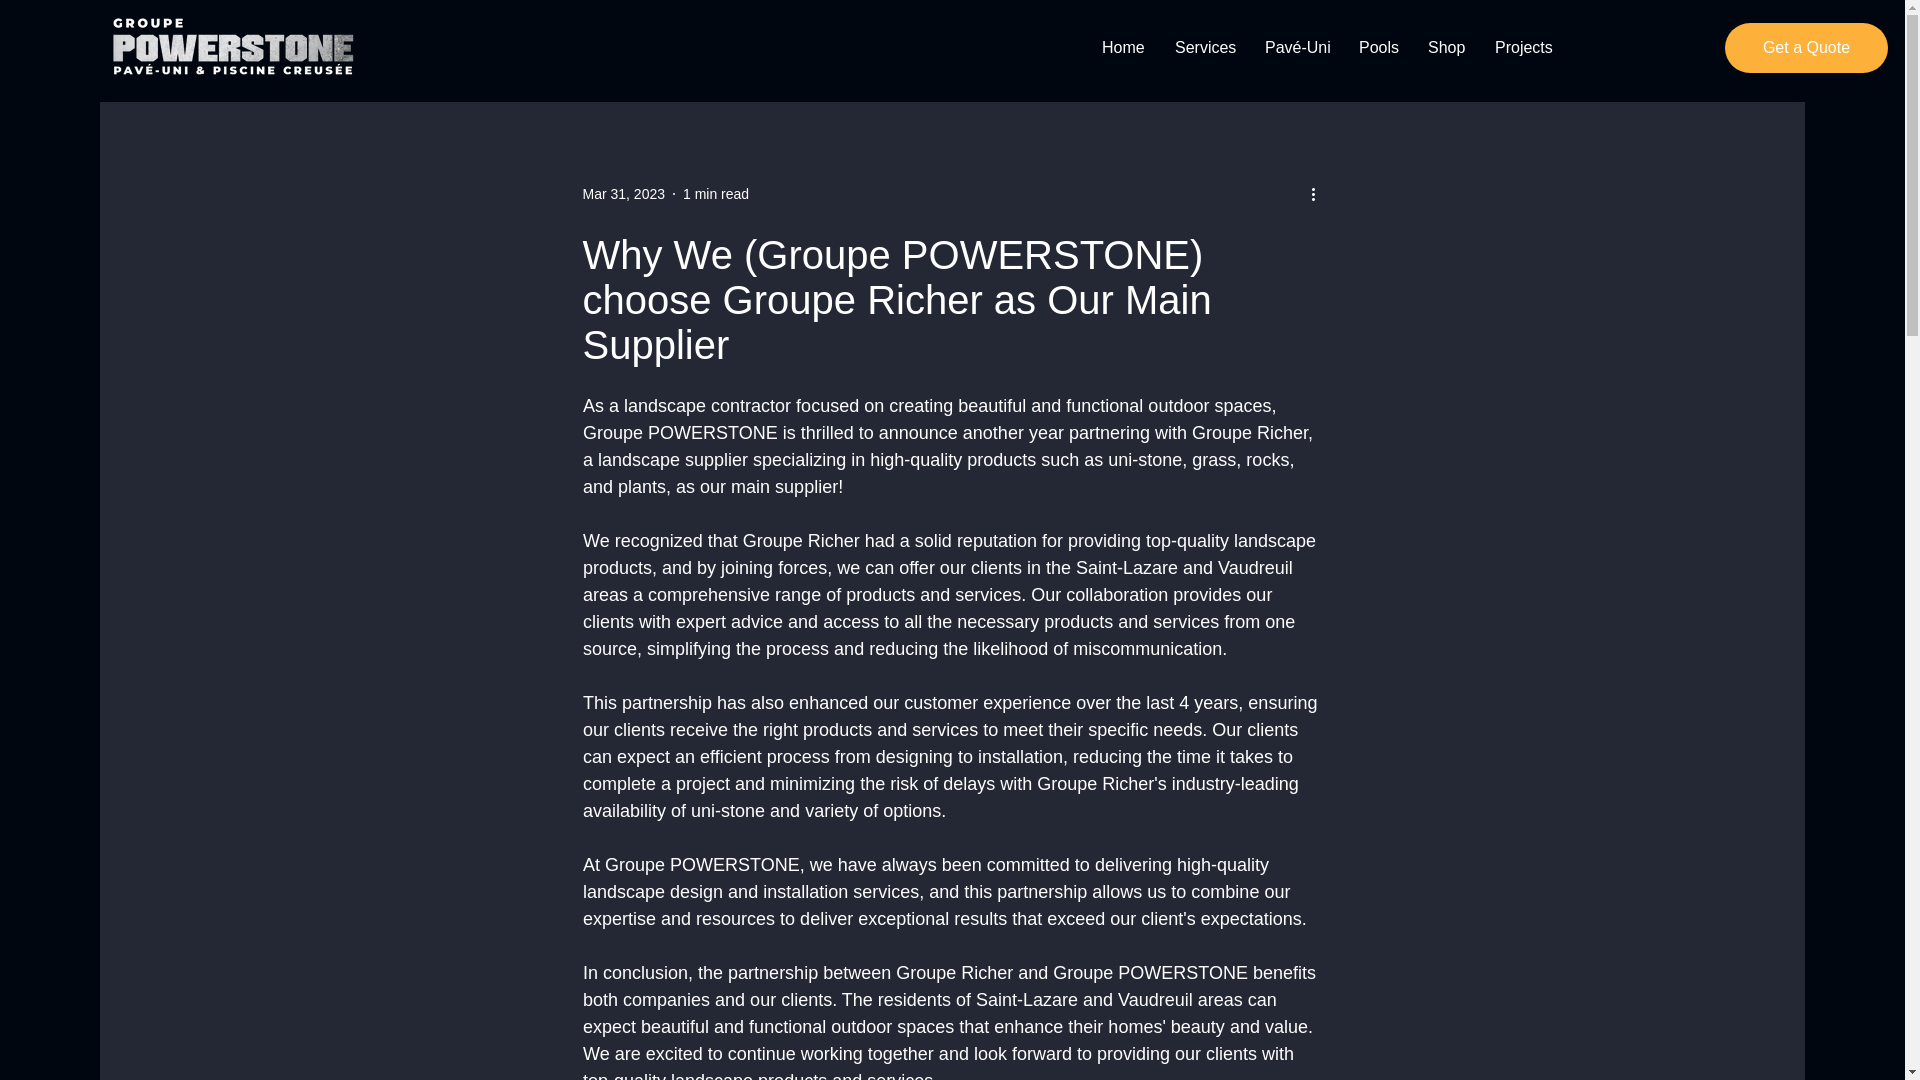 The image size is (1920, 1080). Describe the element at coordinates (622, 193) in the screenshot. I see `Mar 31, 2023` at that location.